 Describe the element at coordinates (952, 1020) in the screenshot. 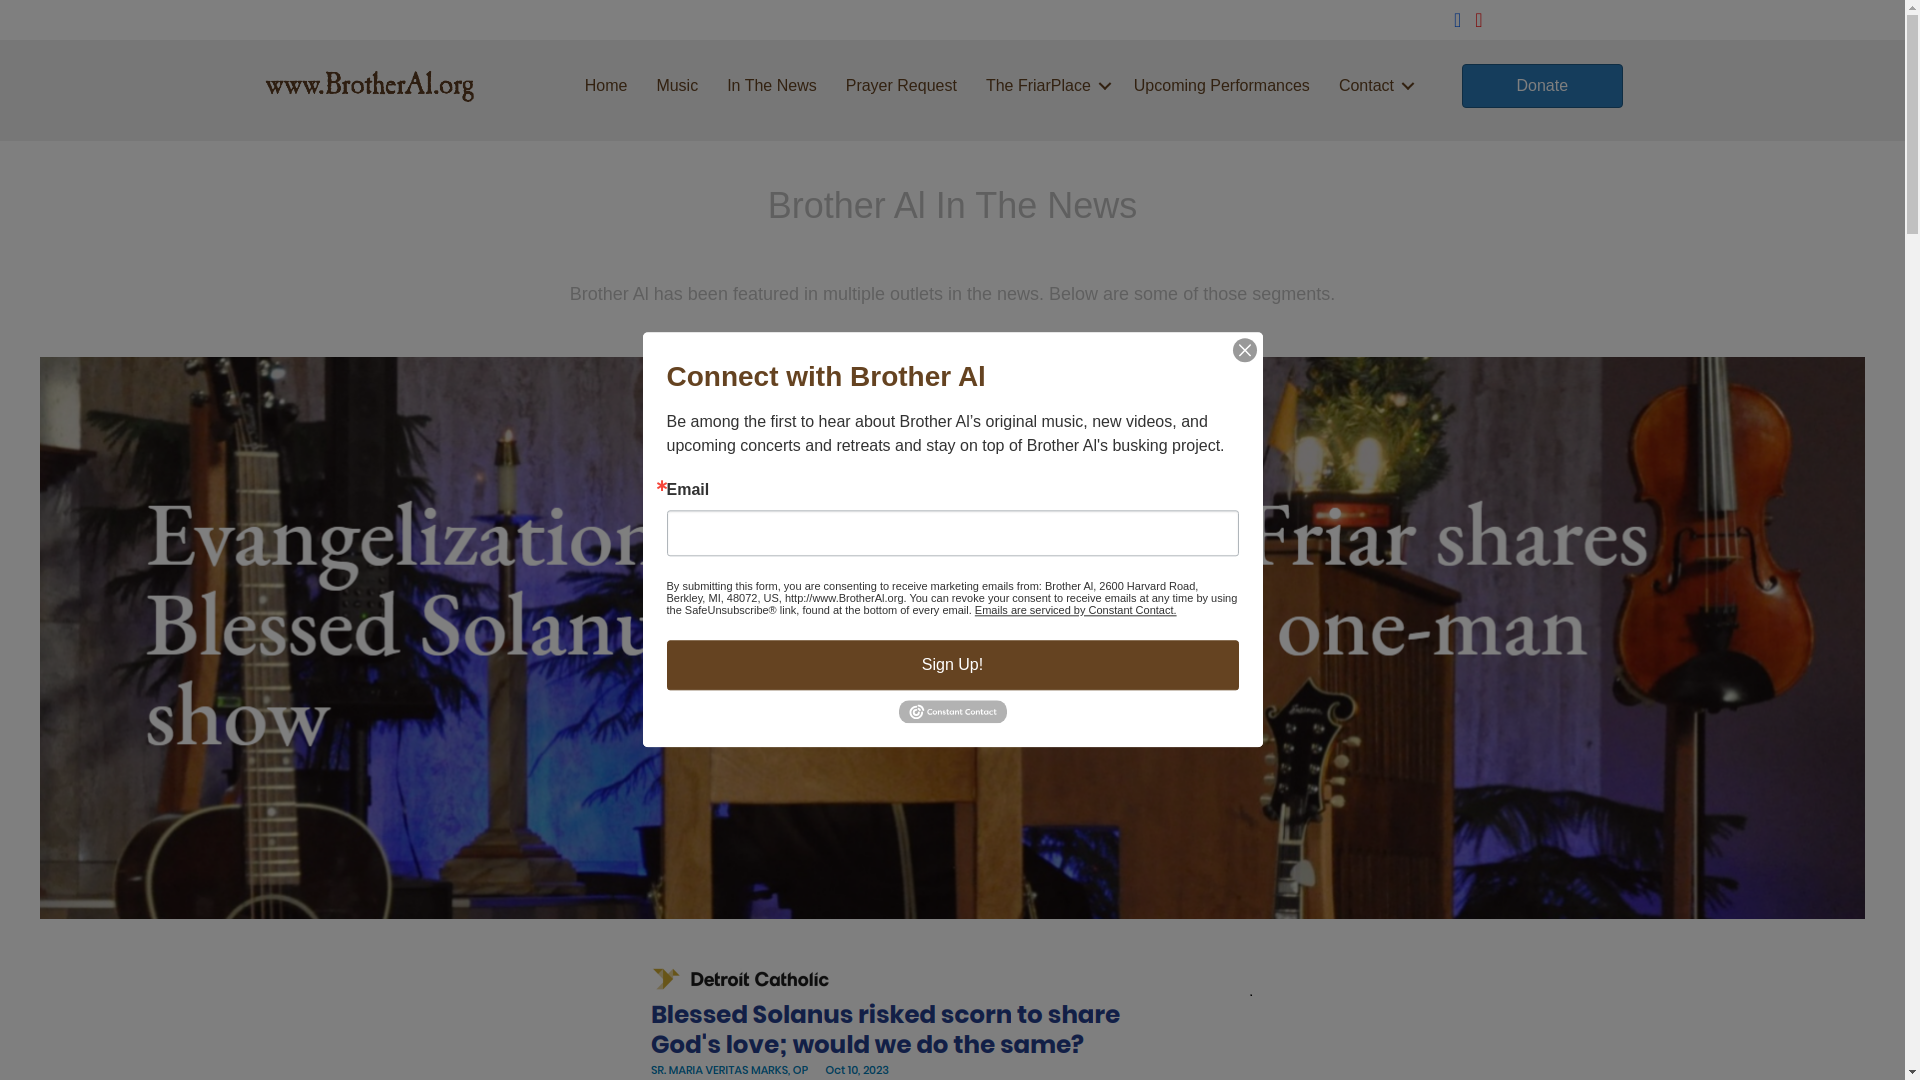

I see `brother al articel 11.8.23` at that location.